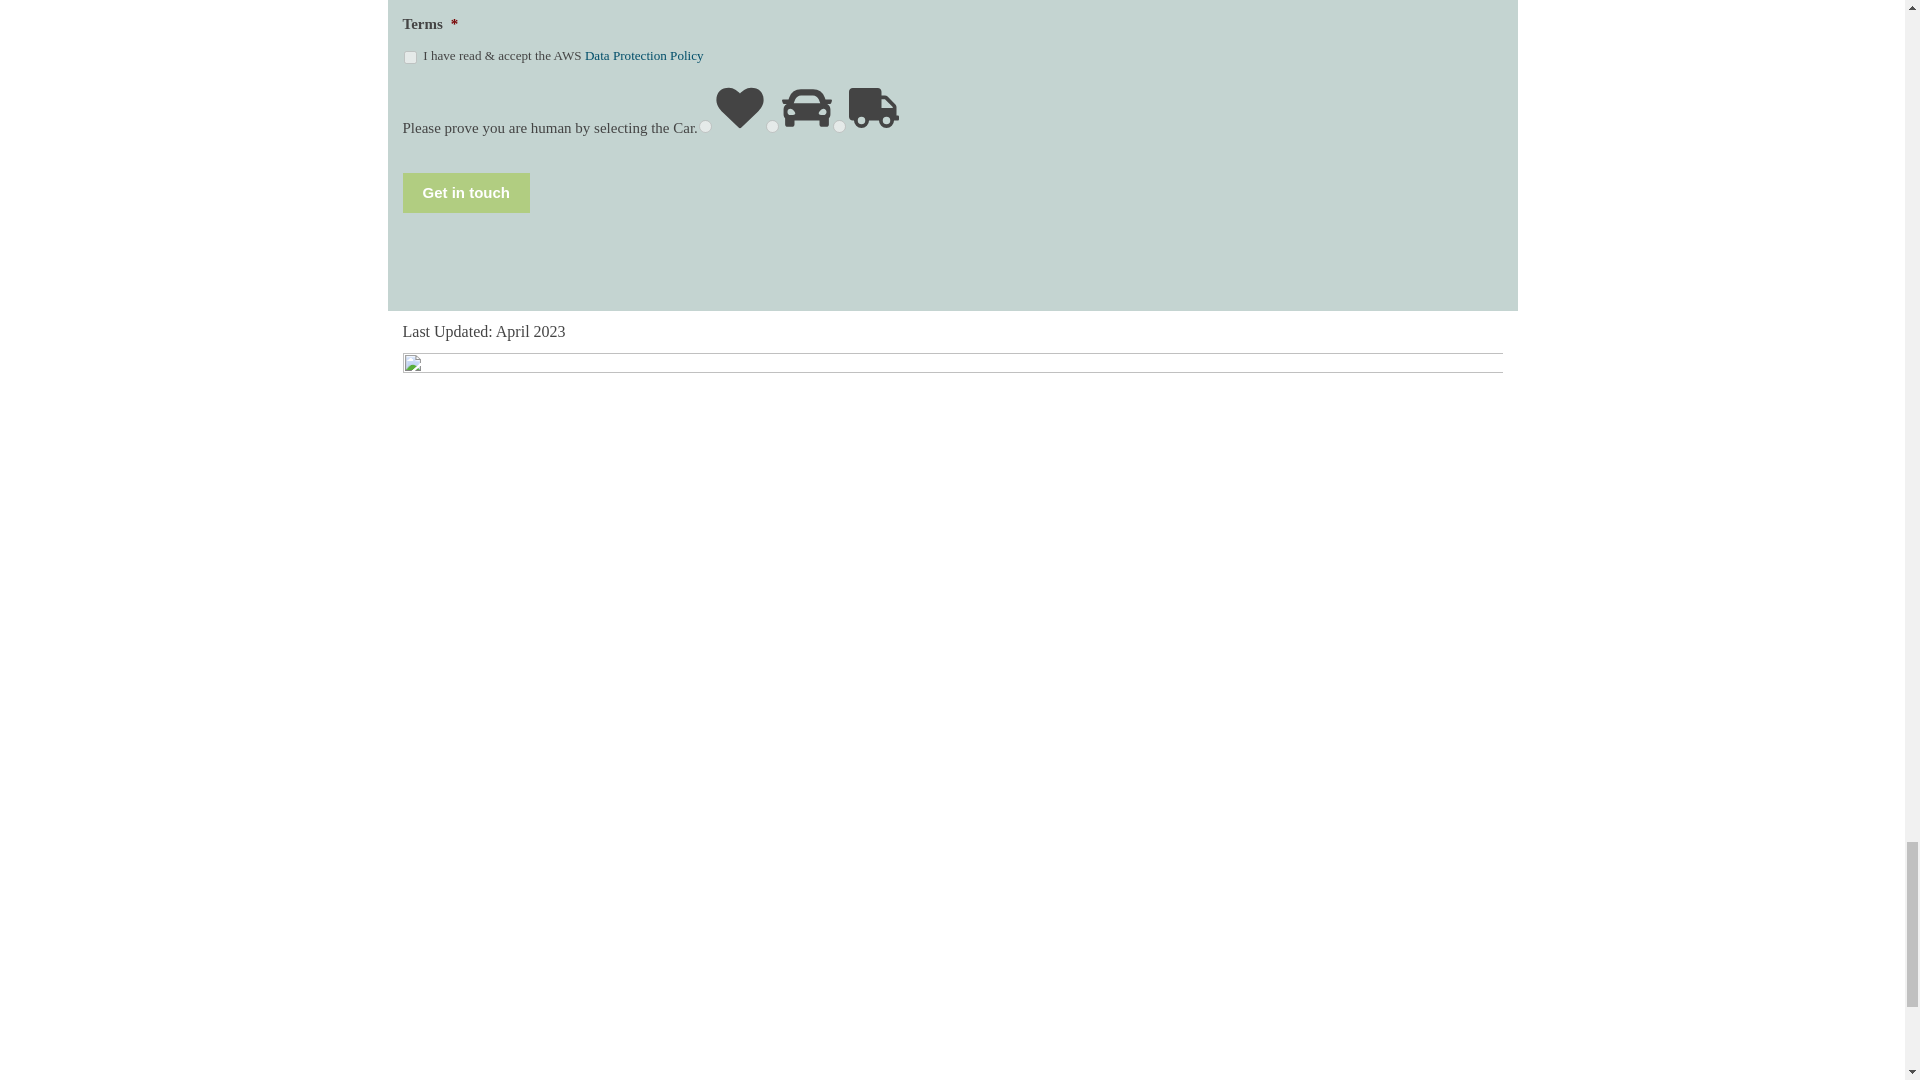 This screenshot has width=1920, height=1080. Describe the element at coordinates (705, 126) in the screenshot. I see `bot` at that location.